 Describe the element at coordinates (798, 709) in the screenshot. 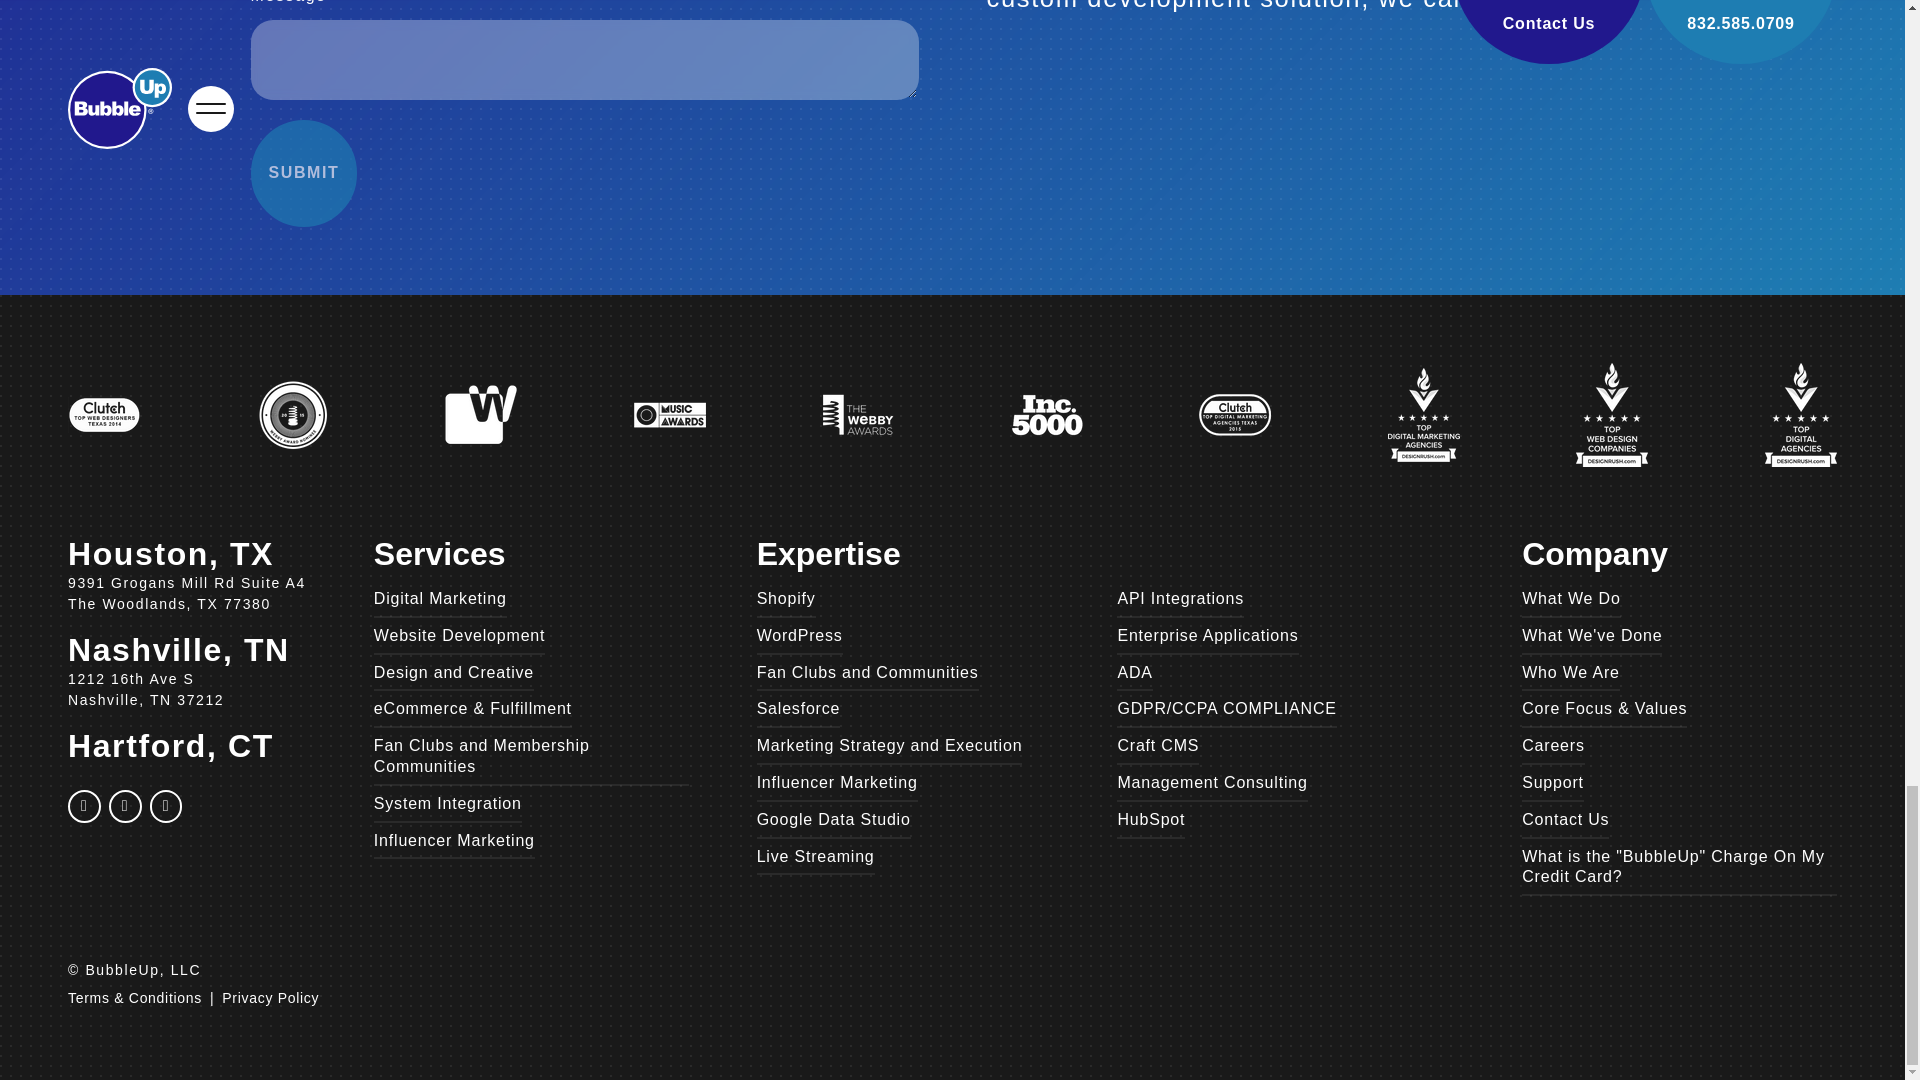

I see `Salesforce` at that location.